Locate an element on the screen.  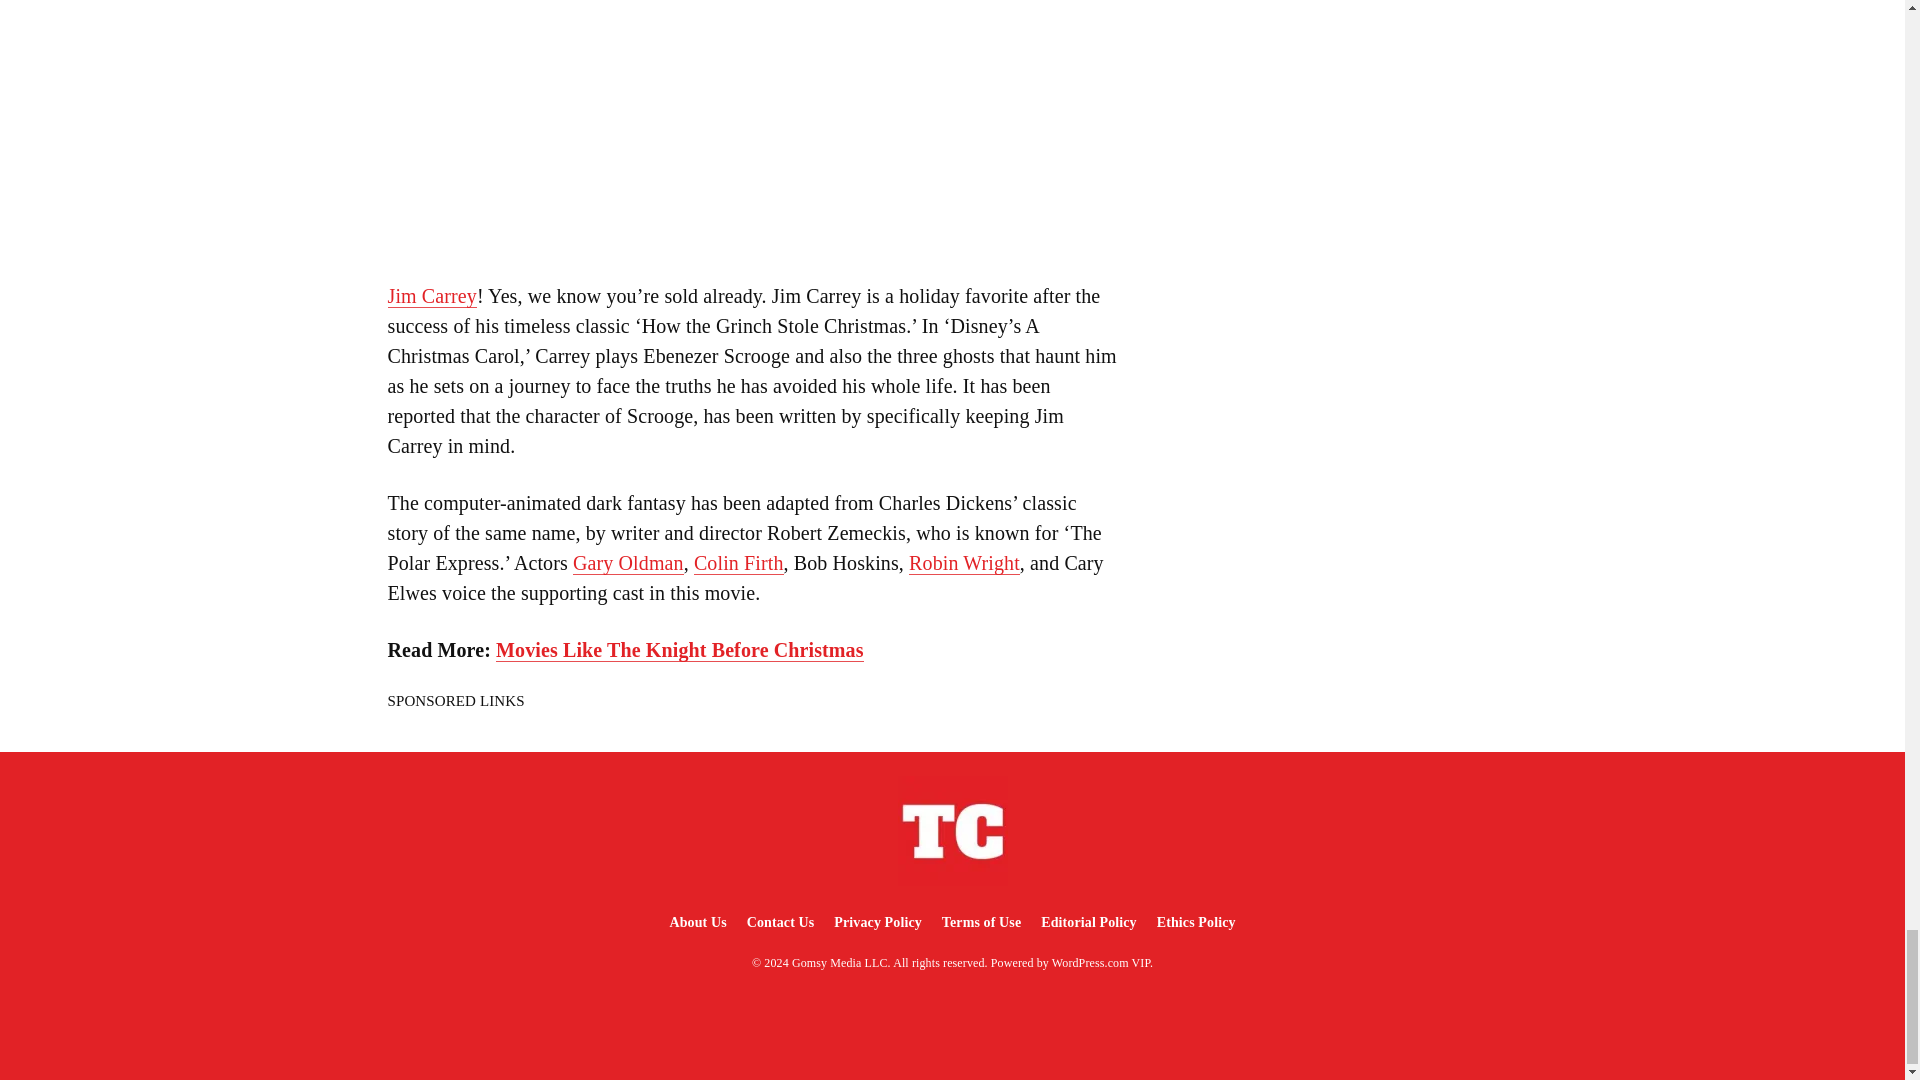
Colin Firth is located at coordinates (738, 562).